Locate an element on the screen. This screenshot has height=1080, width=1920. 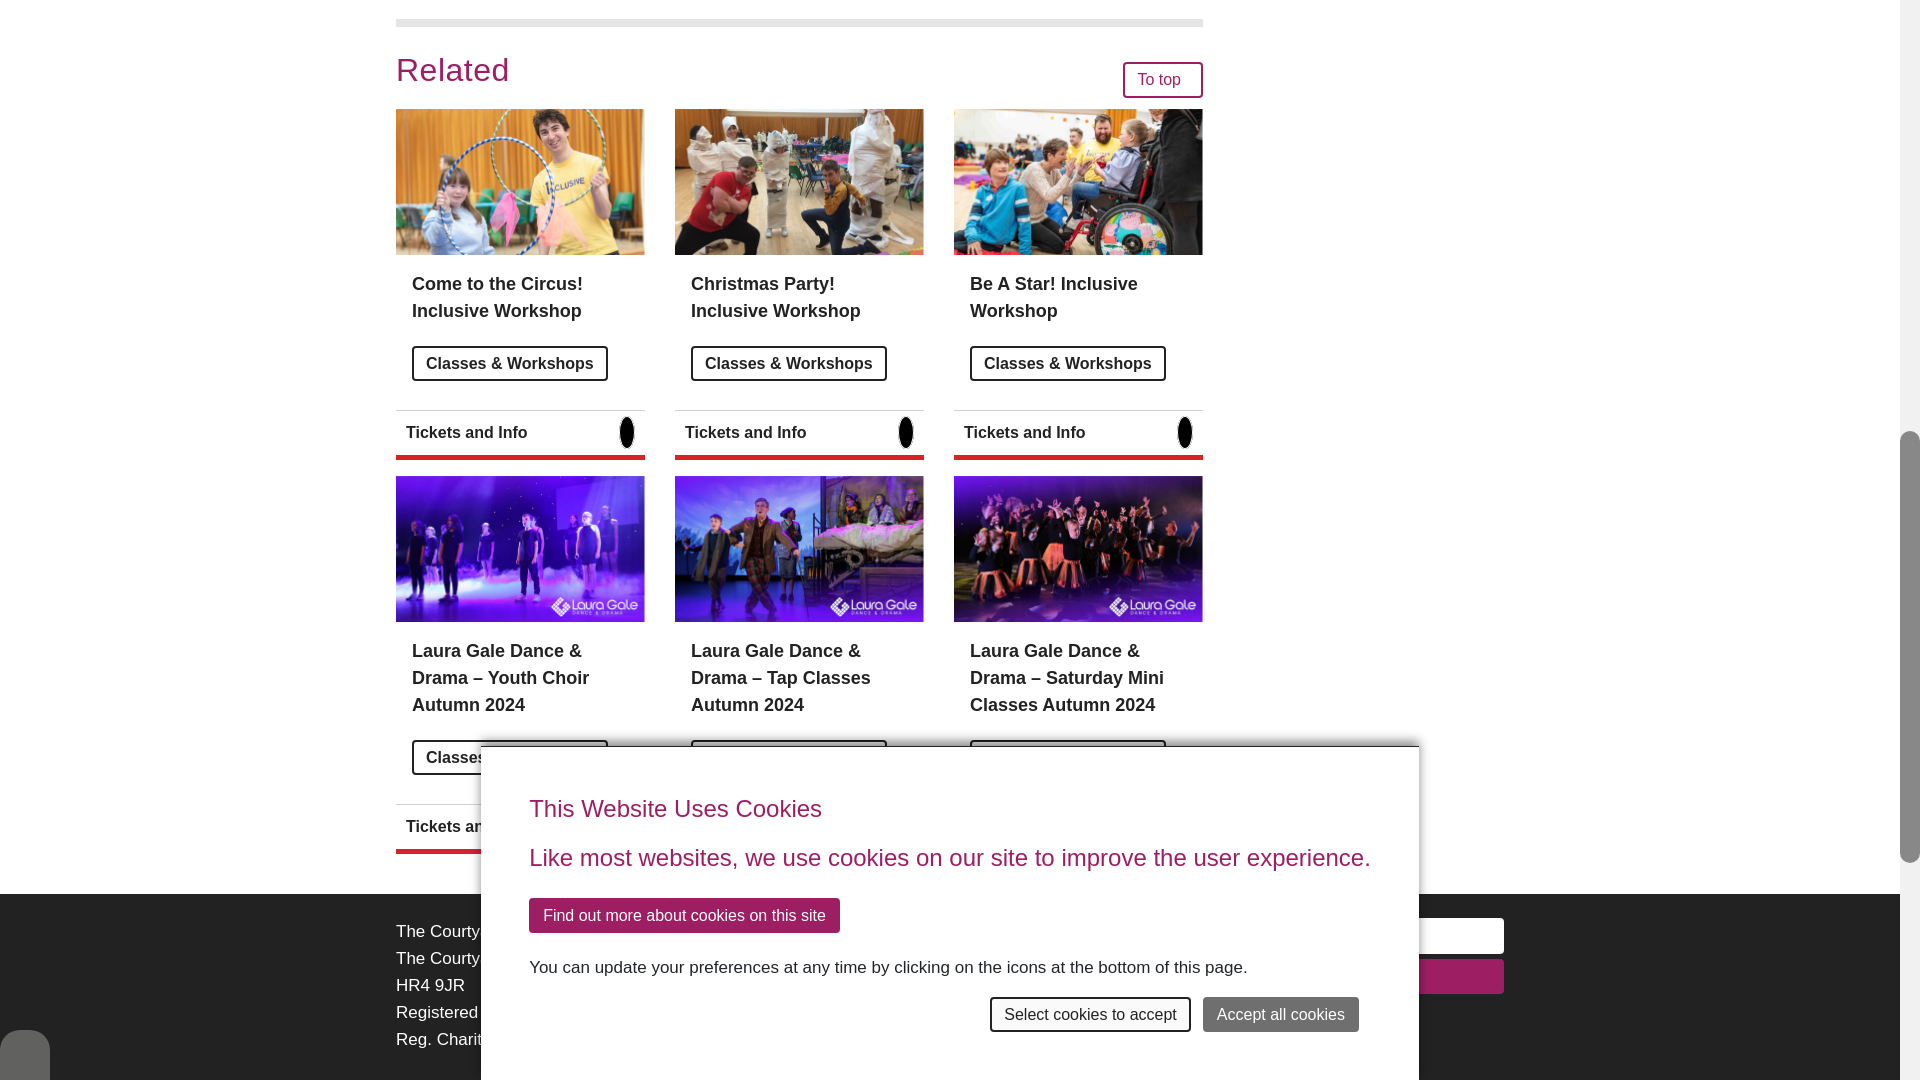
Tickets and Info is located at coordinates (520, 435).